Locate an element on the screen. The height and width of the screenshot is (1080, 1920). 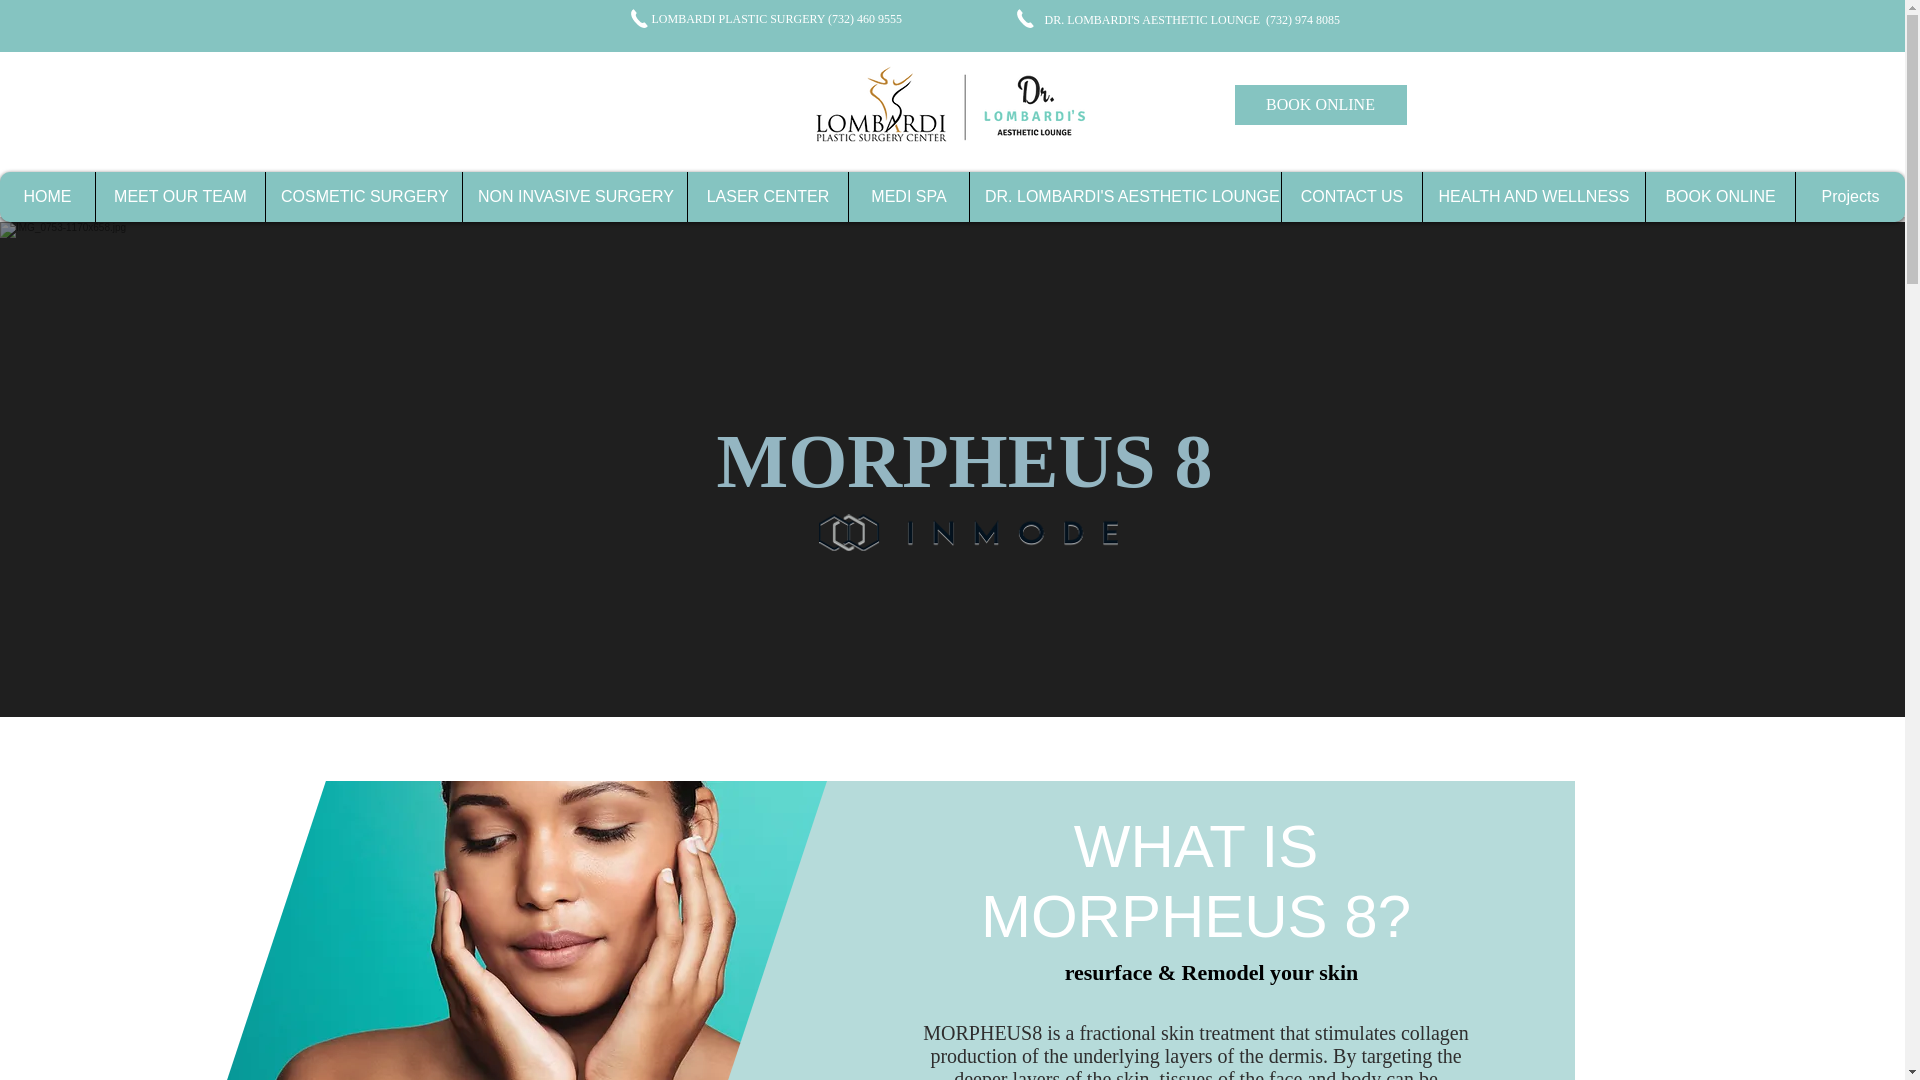
MEET OUR TEAM is located at coordinates (168, 196).